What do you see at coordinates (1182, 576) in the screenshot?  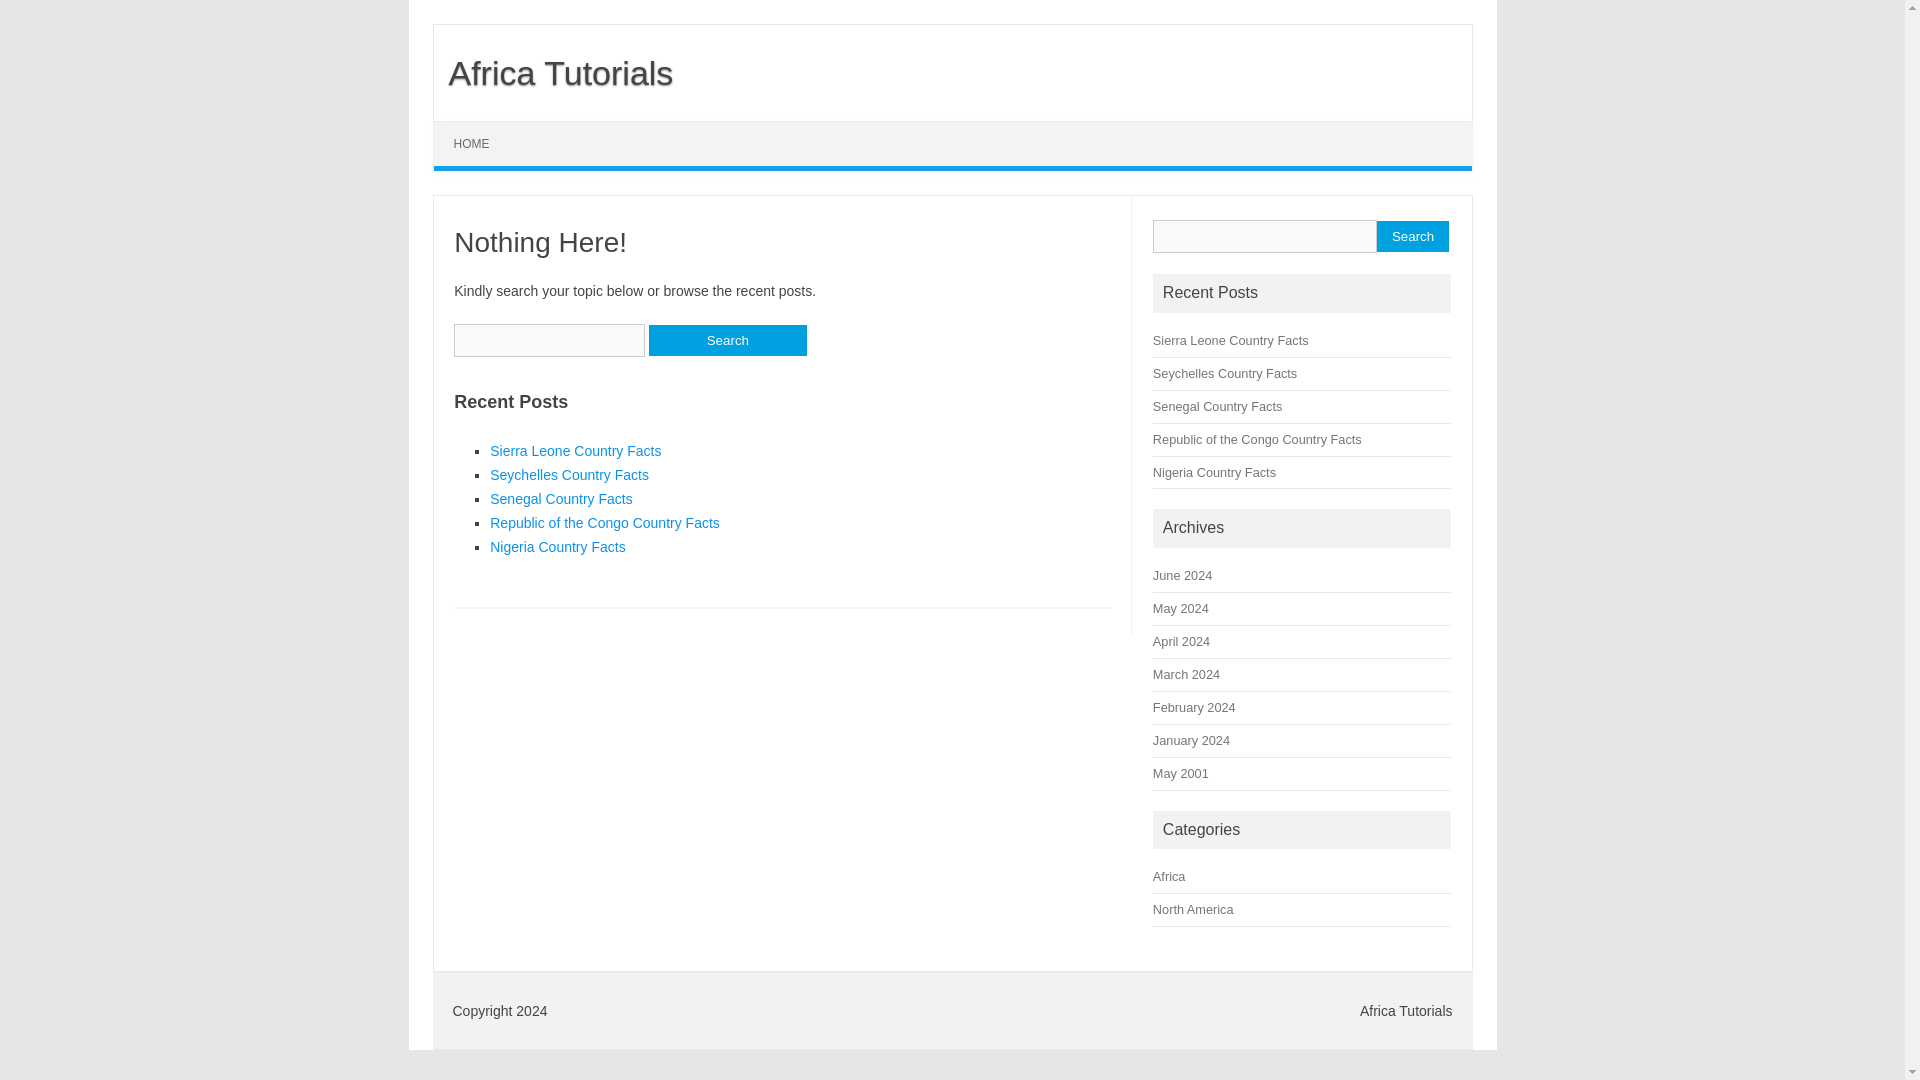 I see `June 2024` at bounding box center [1182, 576].